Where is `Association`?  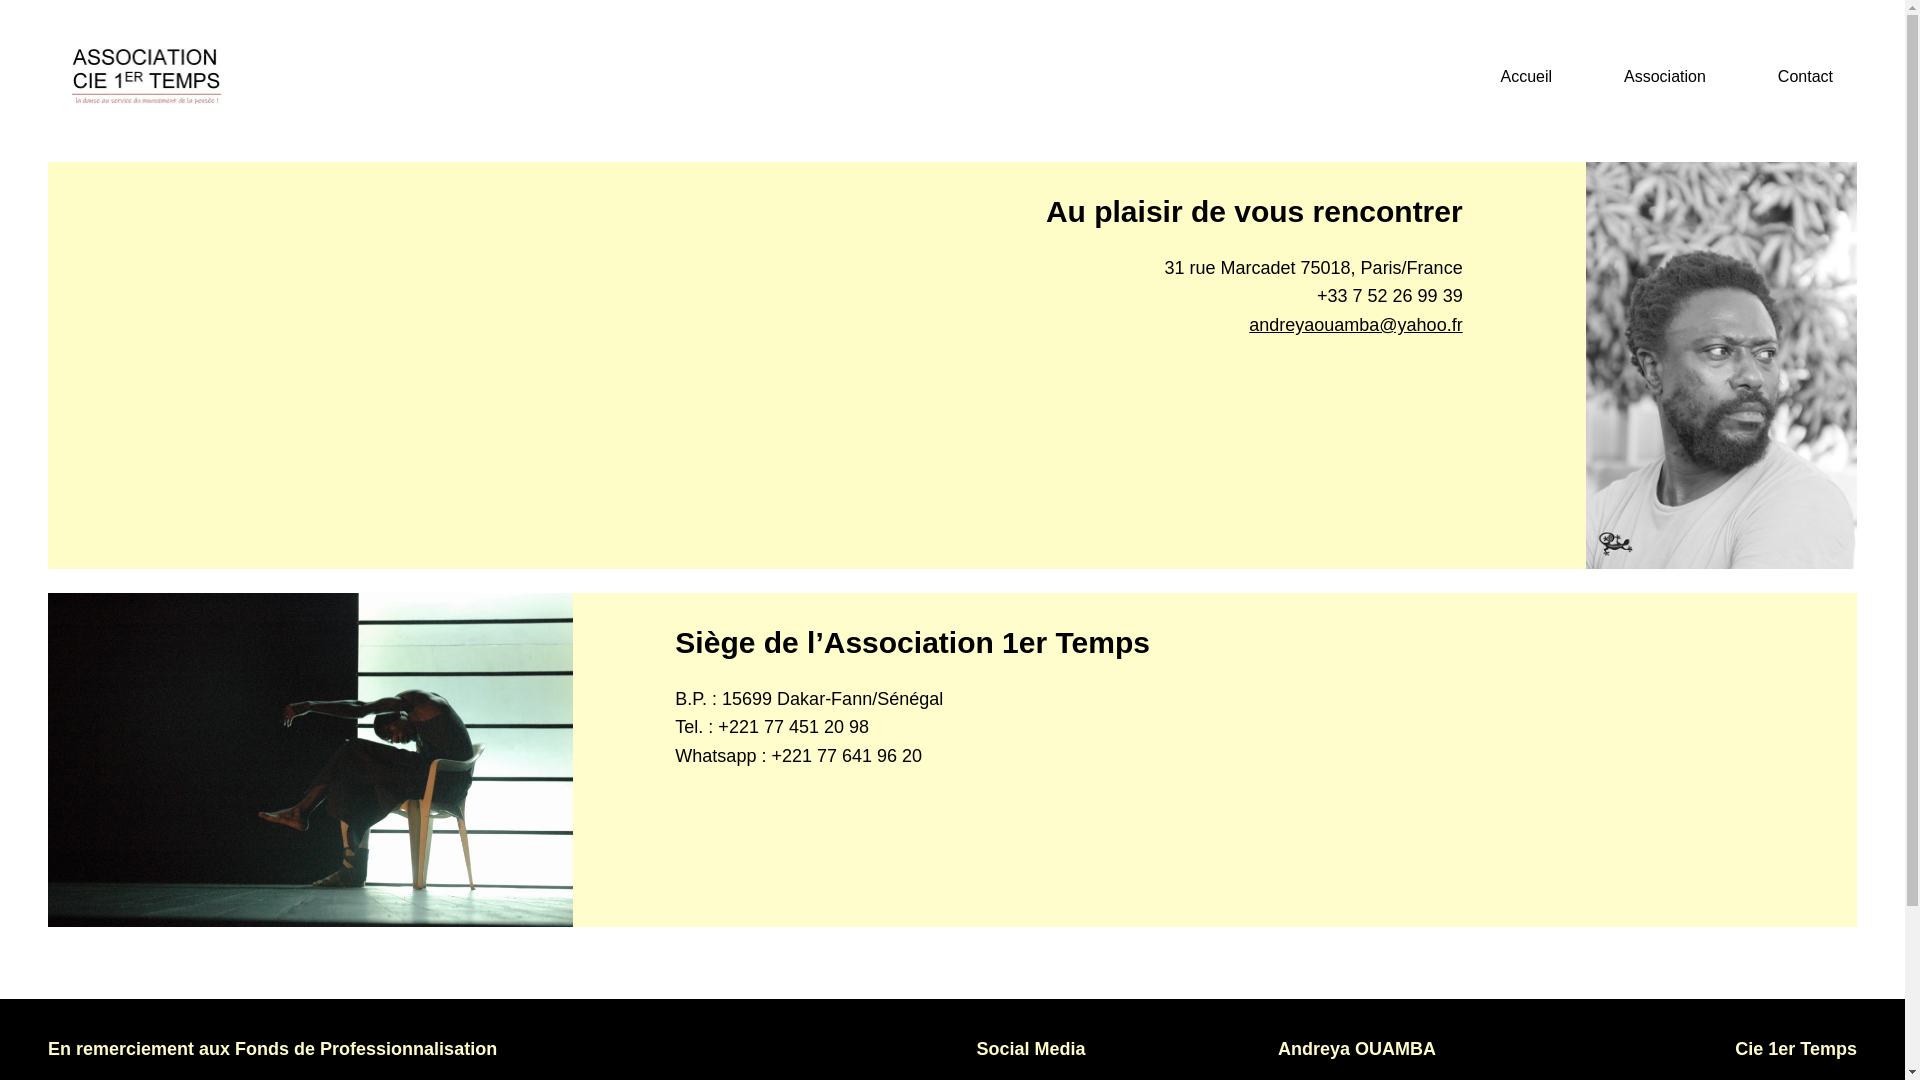
Association is located at coordinates (1665, 77).